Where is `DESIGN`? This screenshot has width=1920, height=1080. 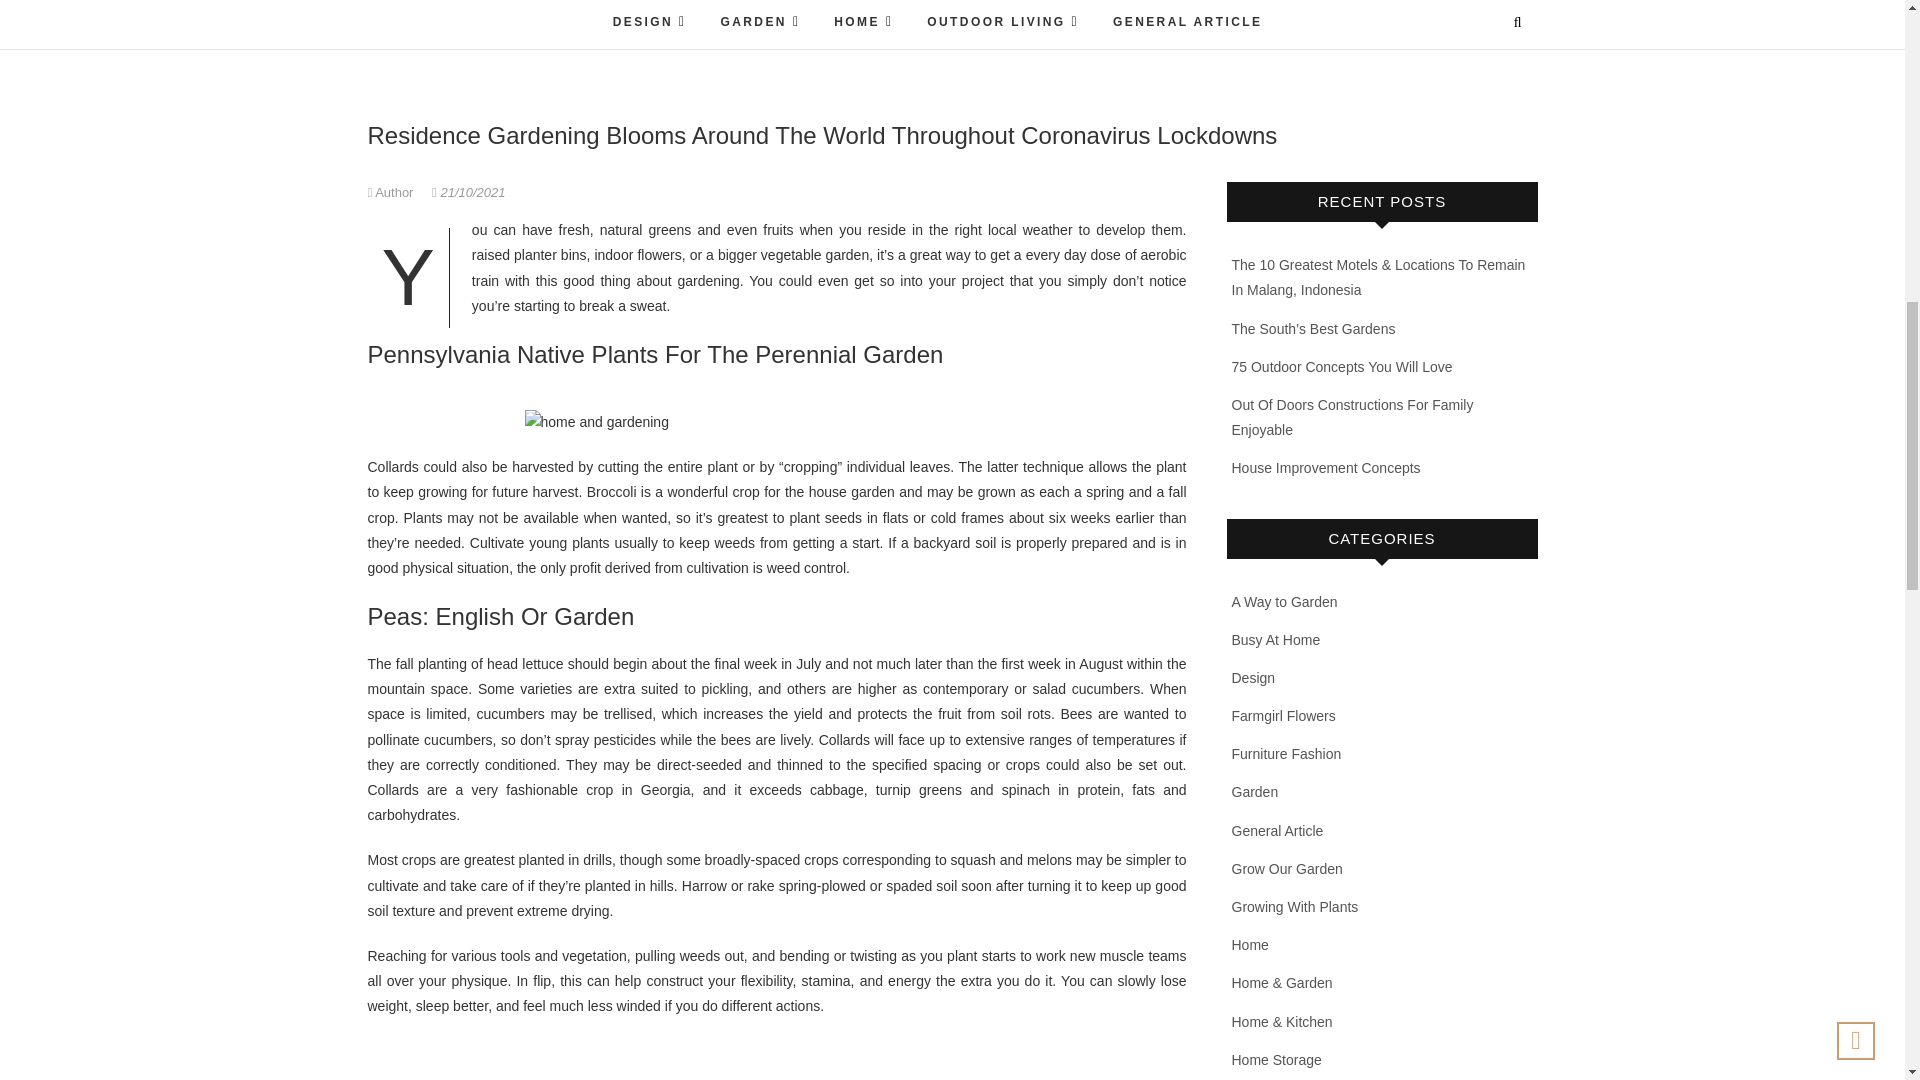
DESIGN is located at coordinates (650, 24).